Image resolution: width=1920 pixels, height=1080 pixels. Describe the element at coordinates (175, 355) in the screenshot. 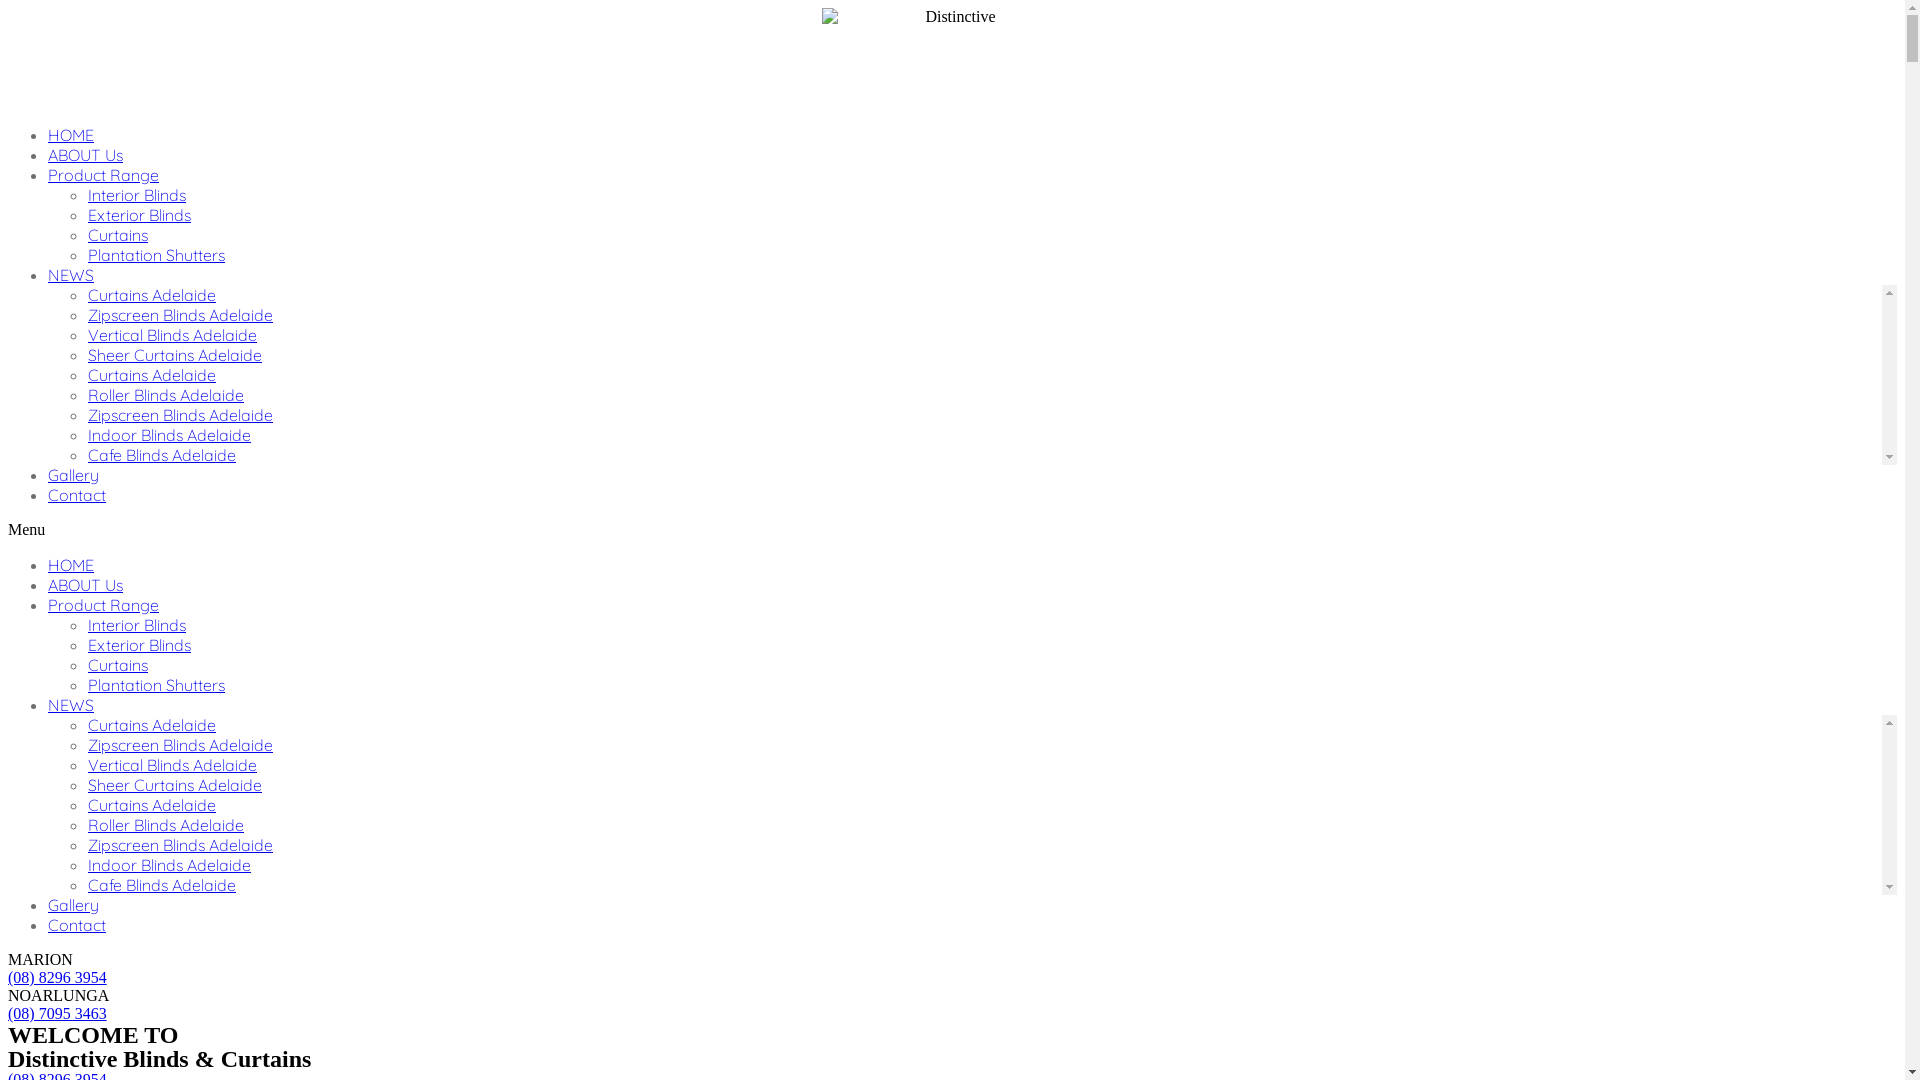

I see `Sheer Curtains Adelaide` at that location.